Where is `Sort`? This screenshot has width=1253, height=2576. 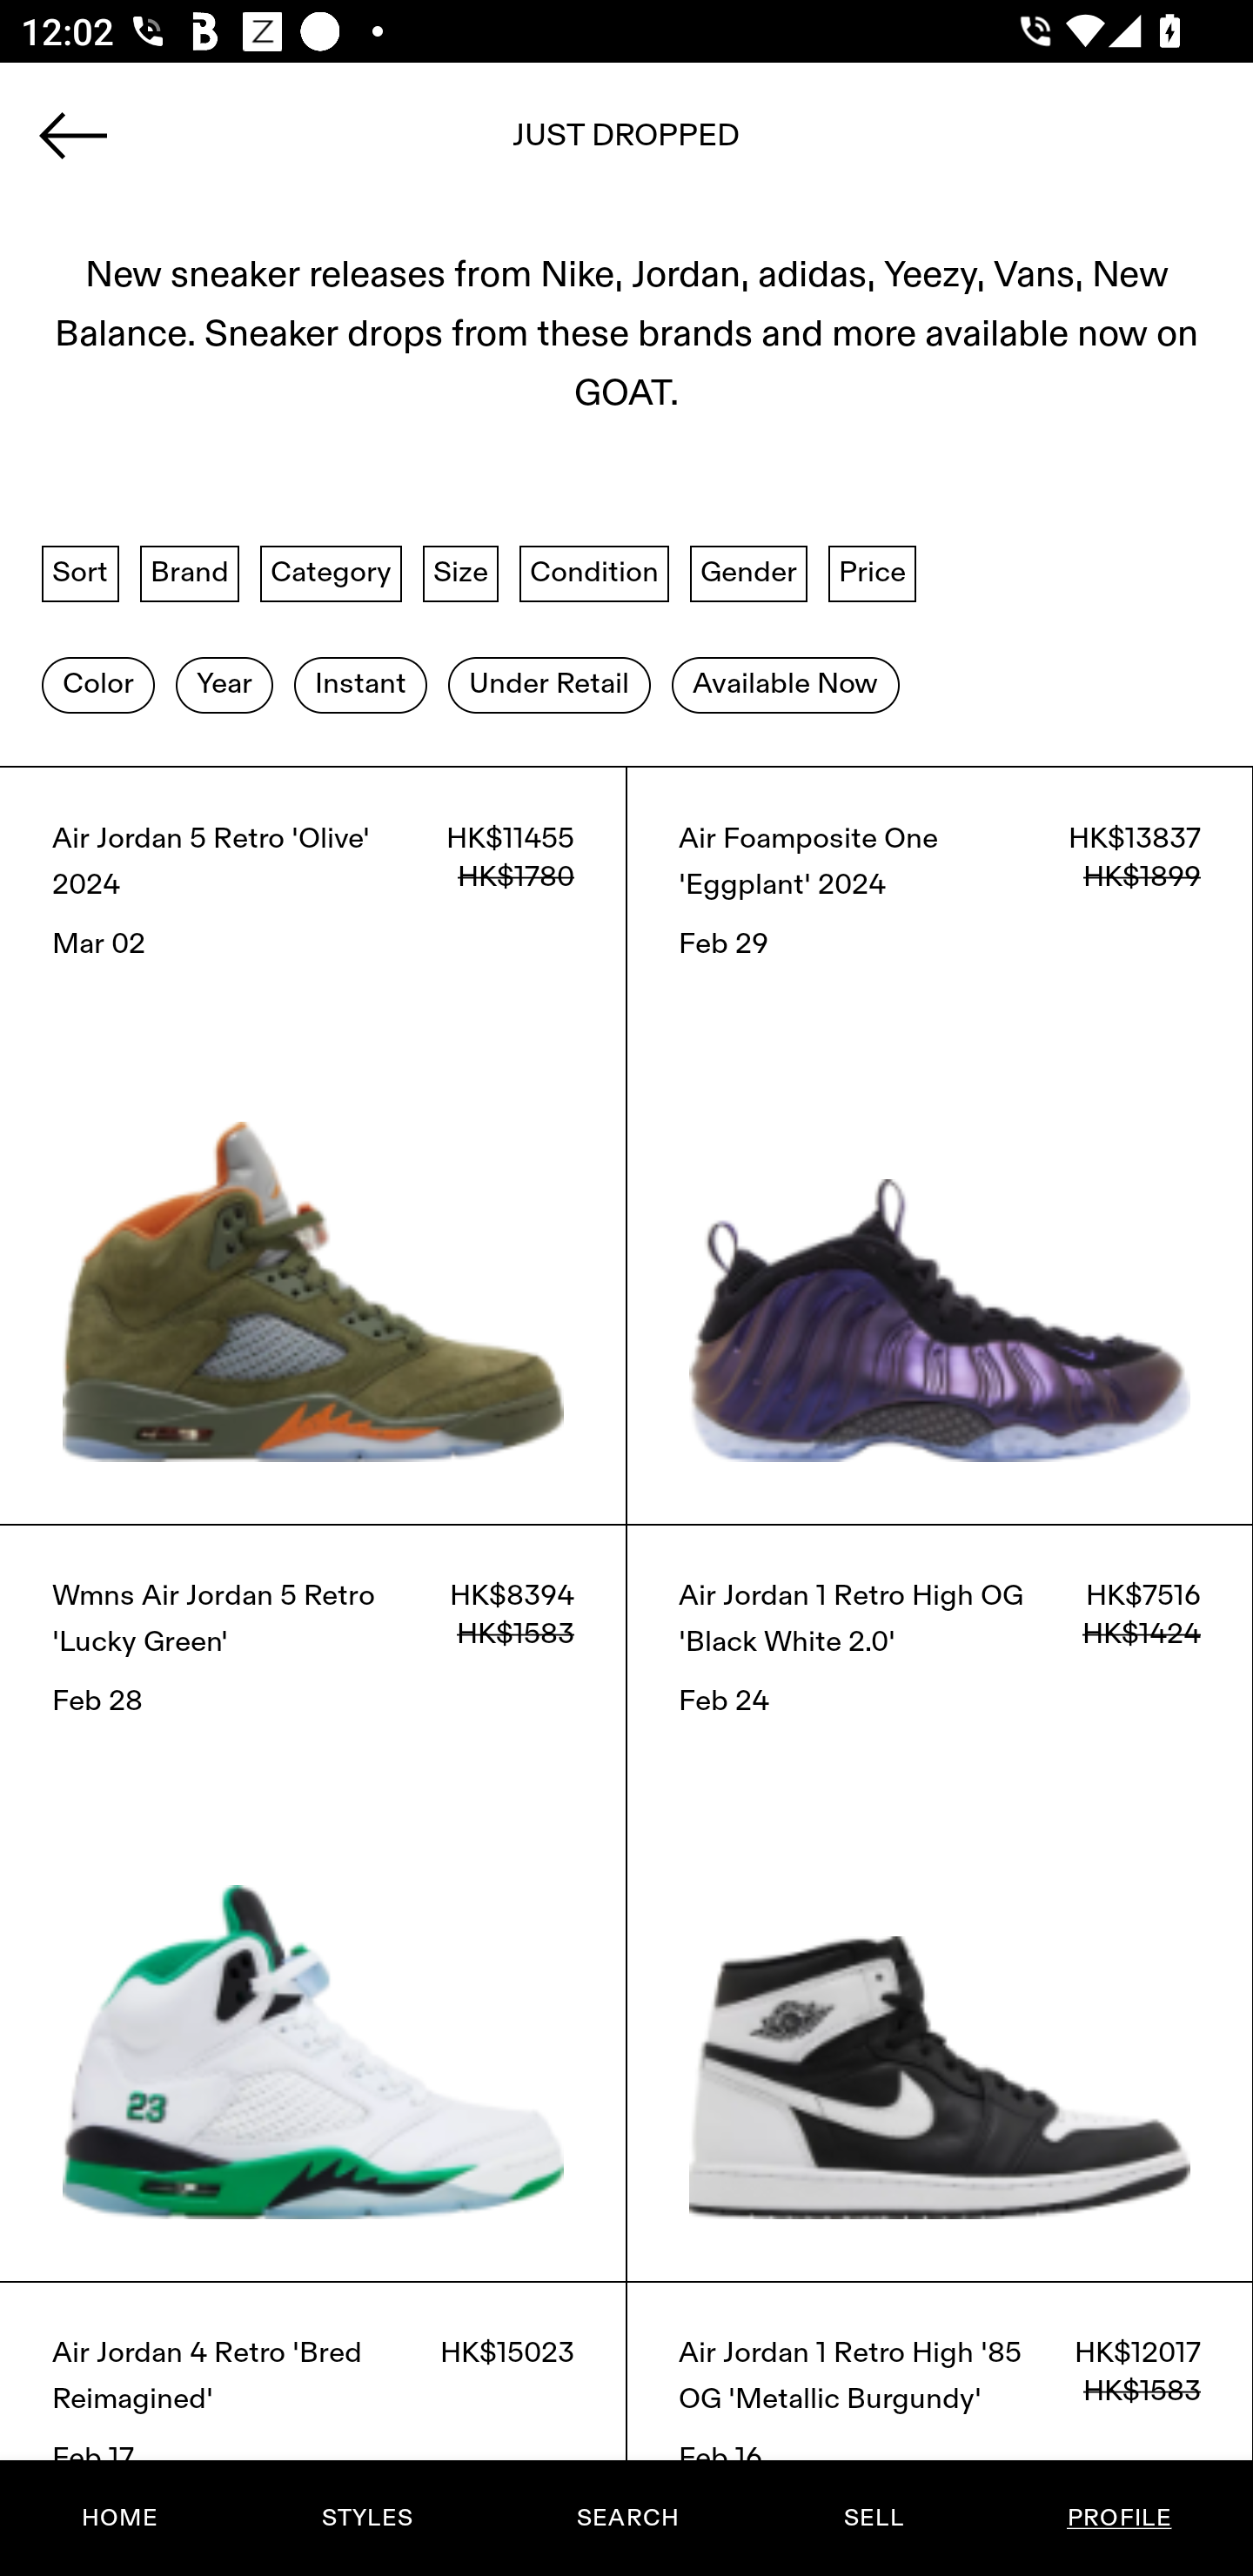
Sort is located at coordinates (80, 573).